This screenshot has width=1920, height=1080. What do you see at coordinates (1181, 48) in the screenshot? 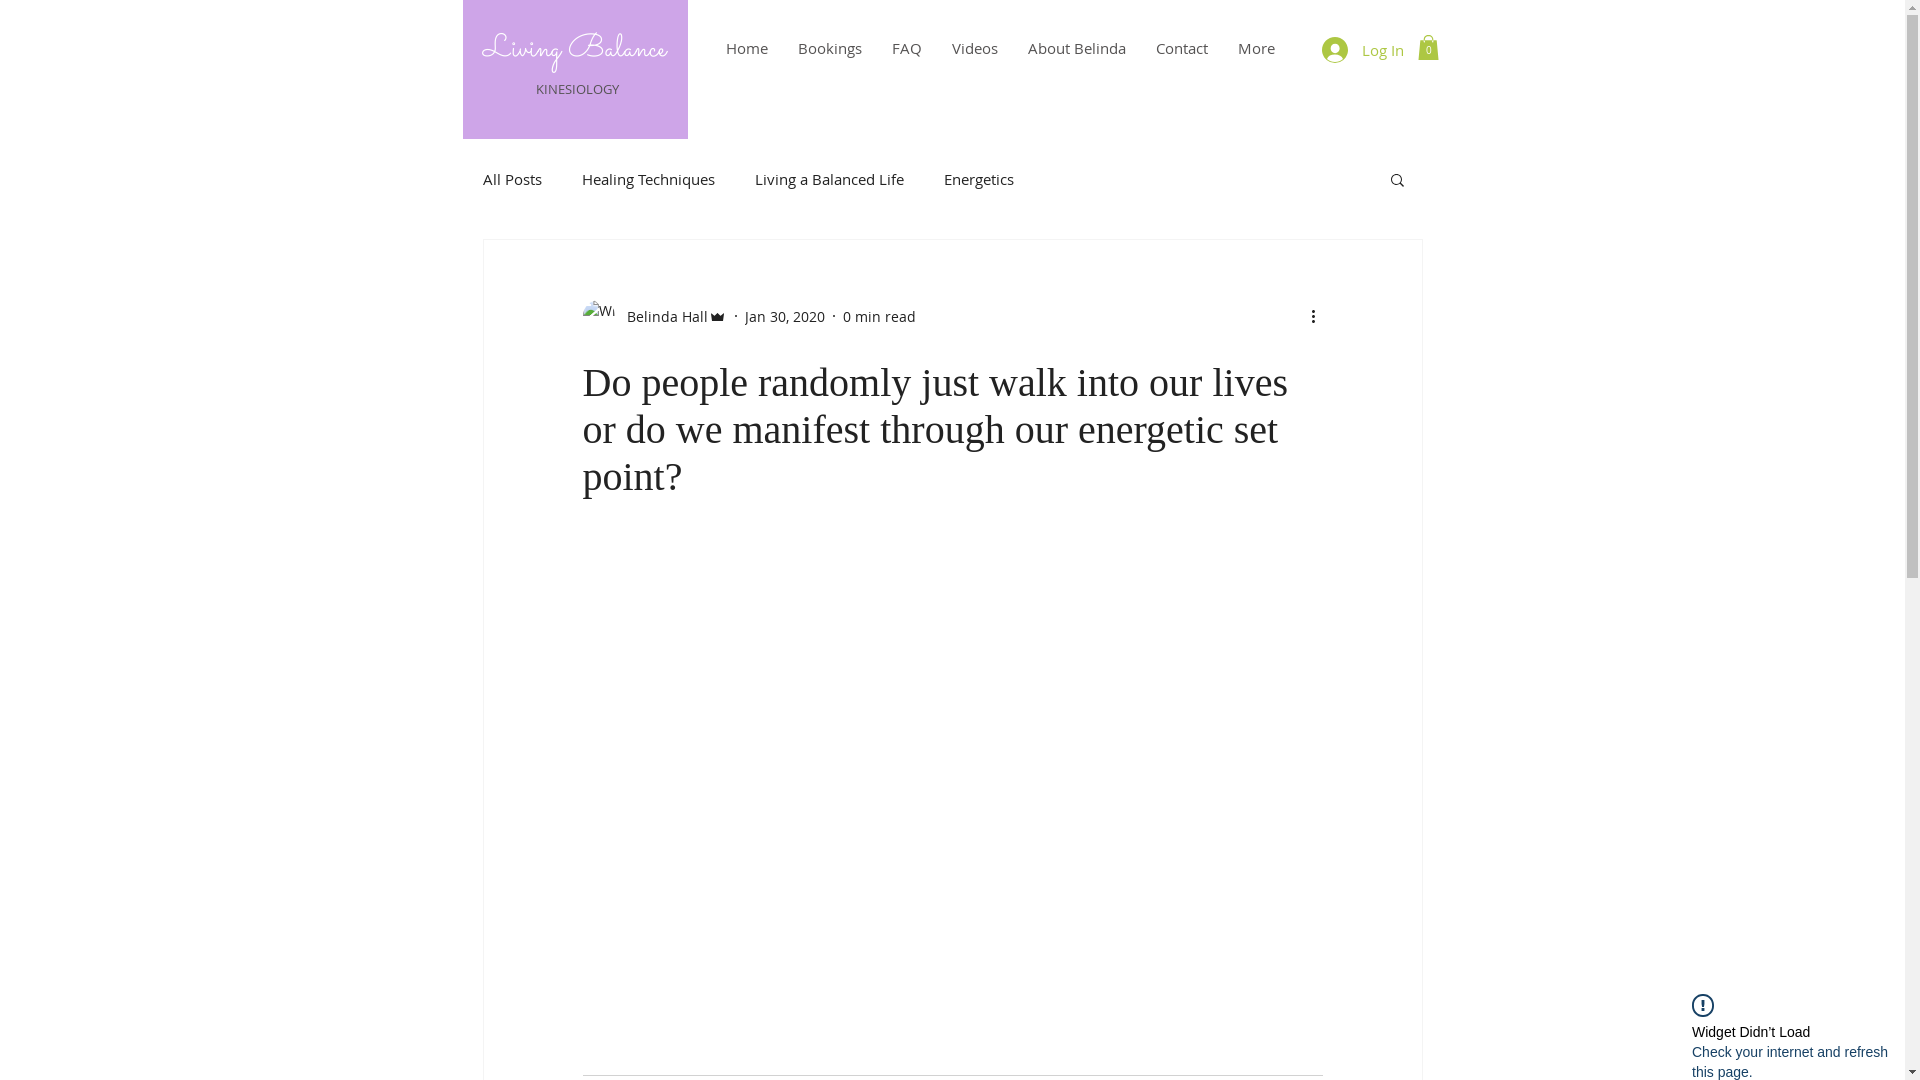
I see `Contact` at bounding box center [1181, 48].